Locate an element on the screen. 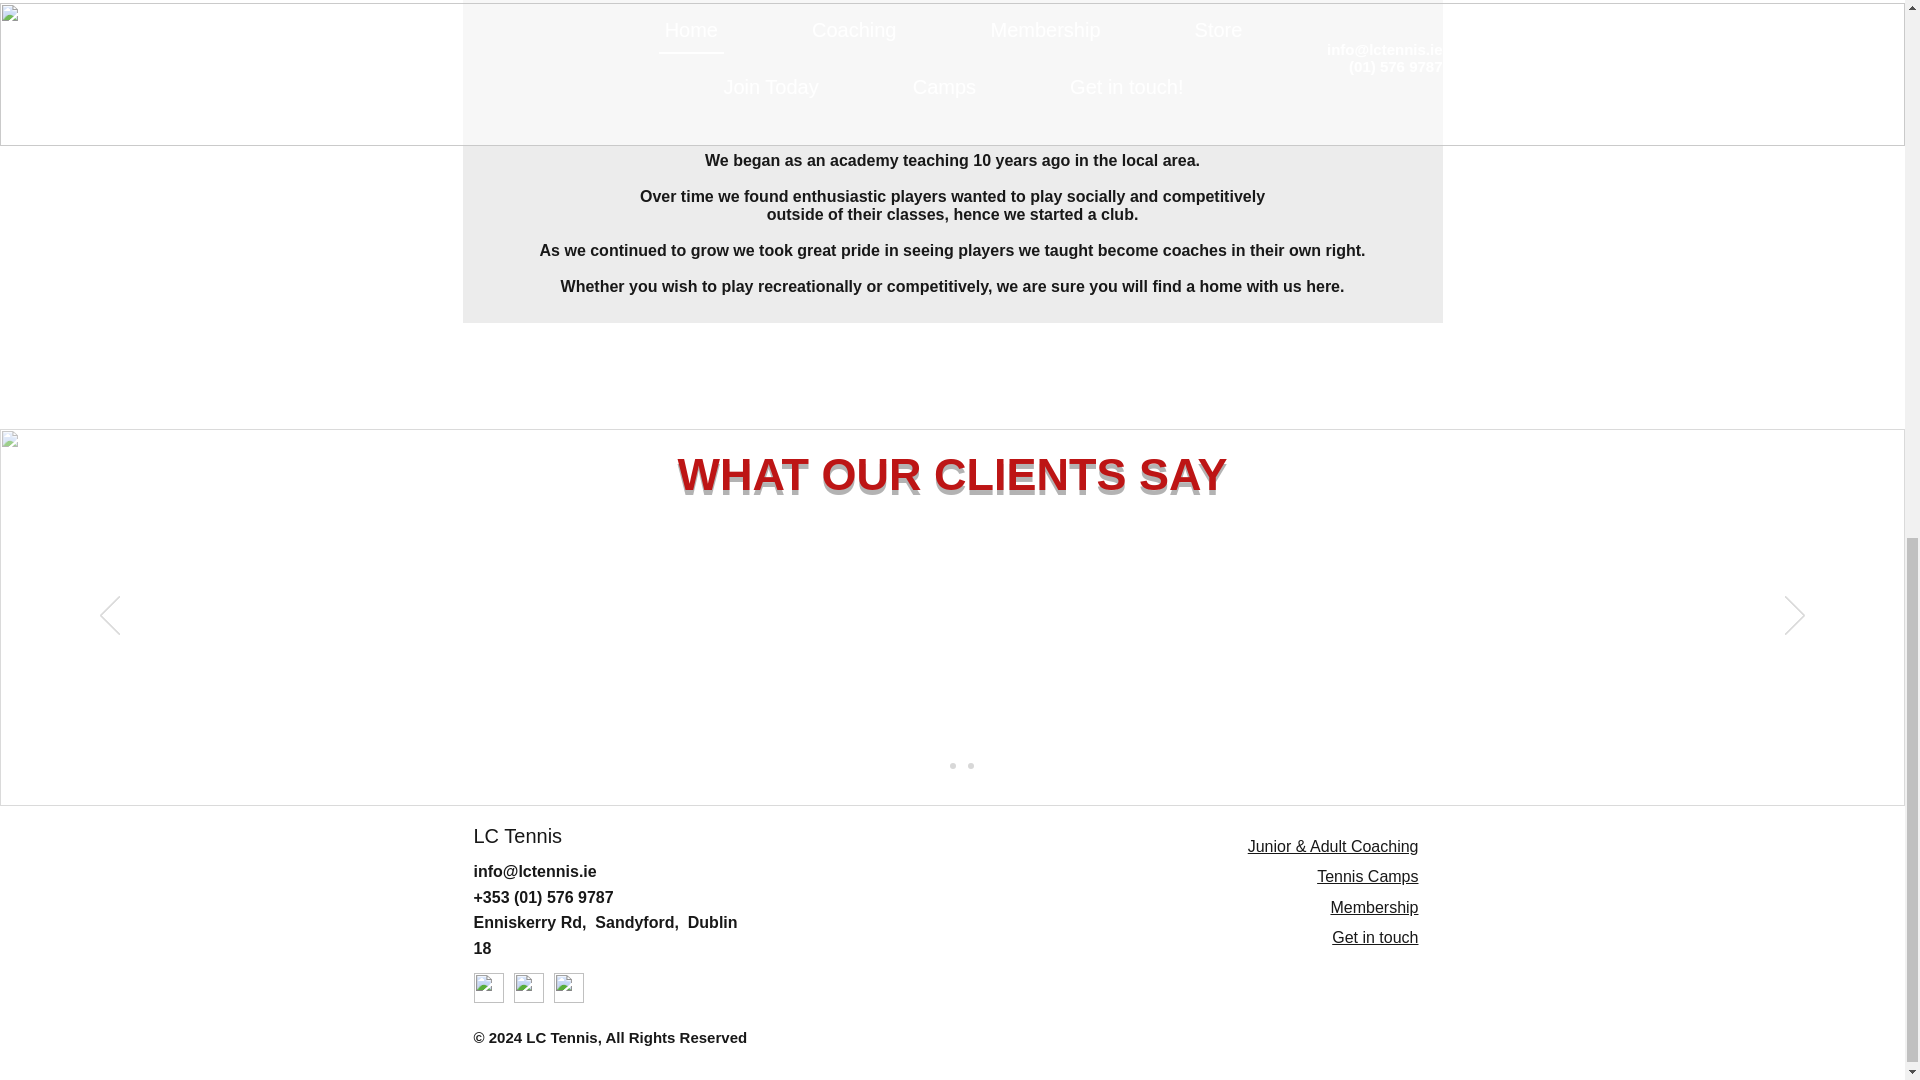 The width and height of the screenshot is (1920, 1080). Membership is located at coordinates (1374, 906).